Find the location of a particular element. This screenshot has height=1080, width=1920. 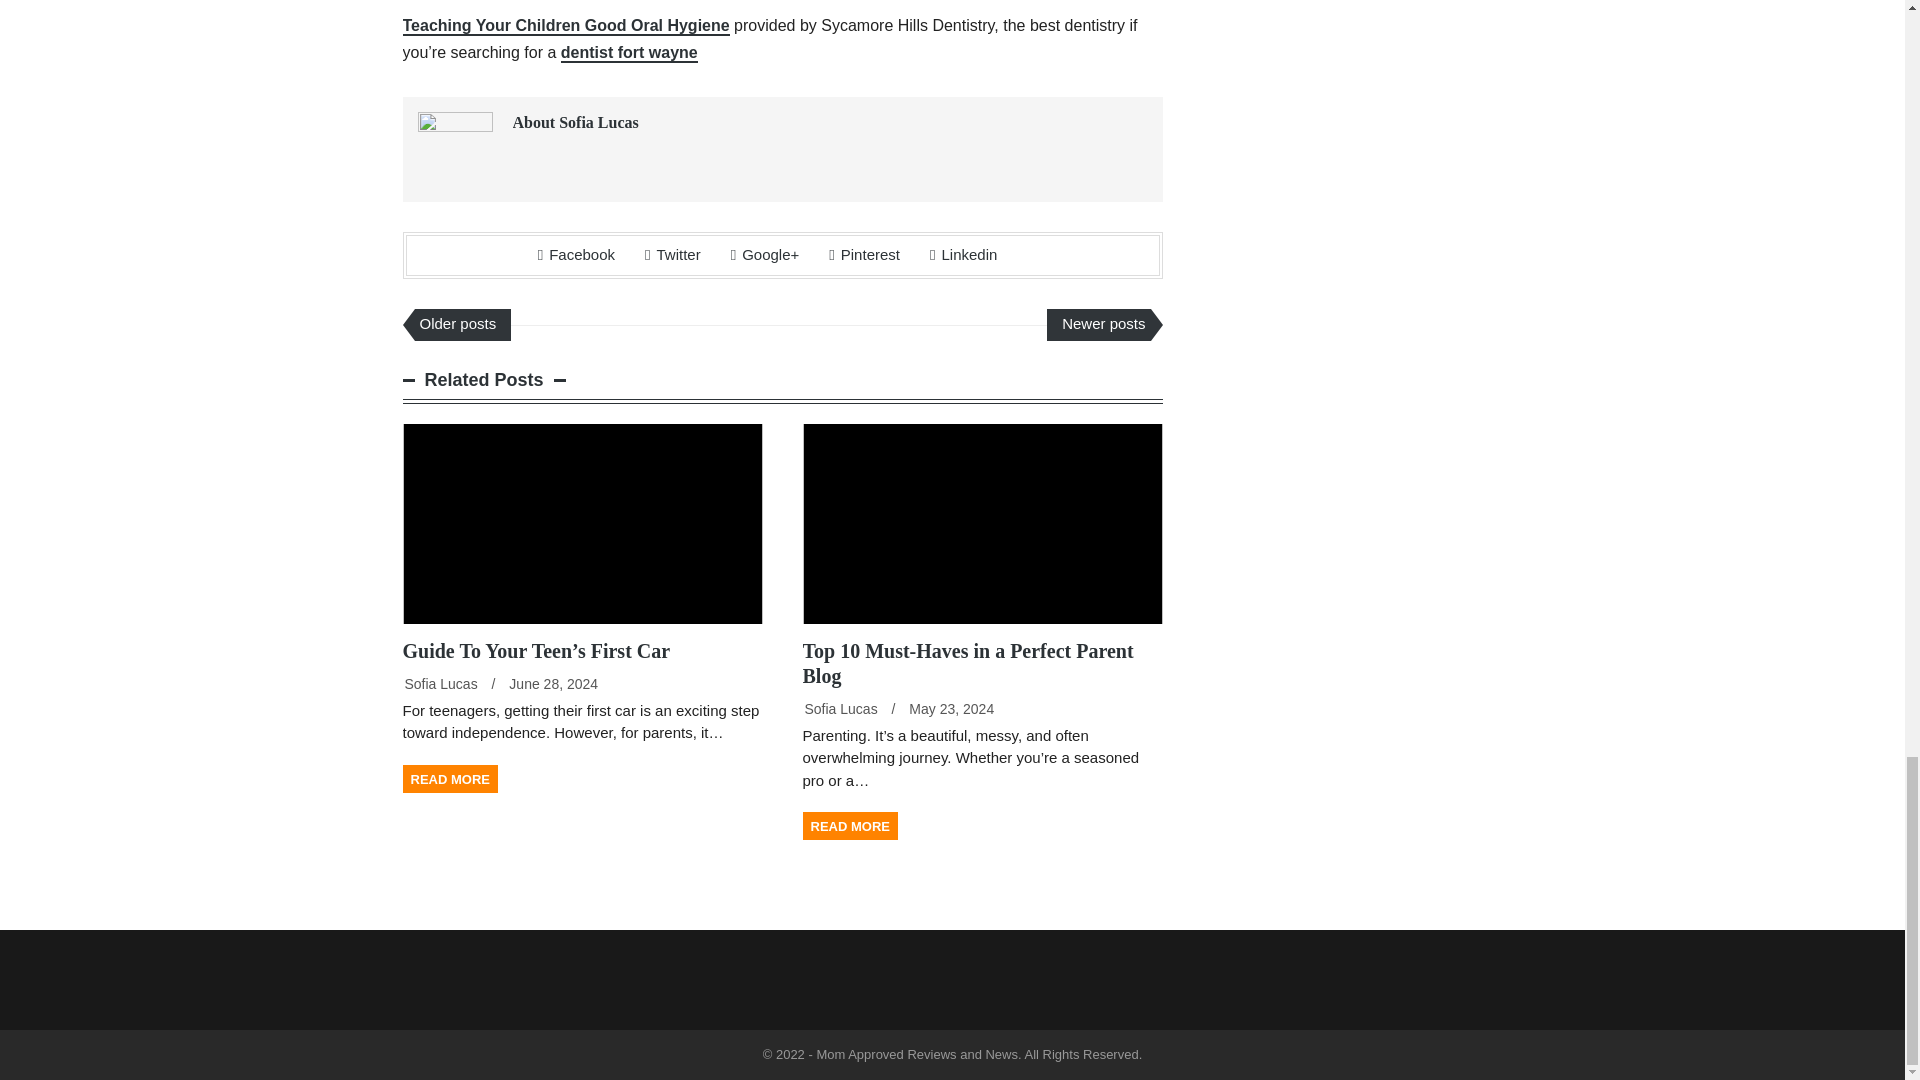

Teaching Your Children Good Oral Hygiene is located at coordinates (565, 26).